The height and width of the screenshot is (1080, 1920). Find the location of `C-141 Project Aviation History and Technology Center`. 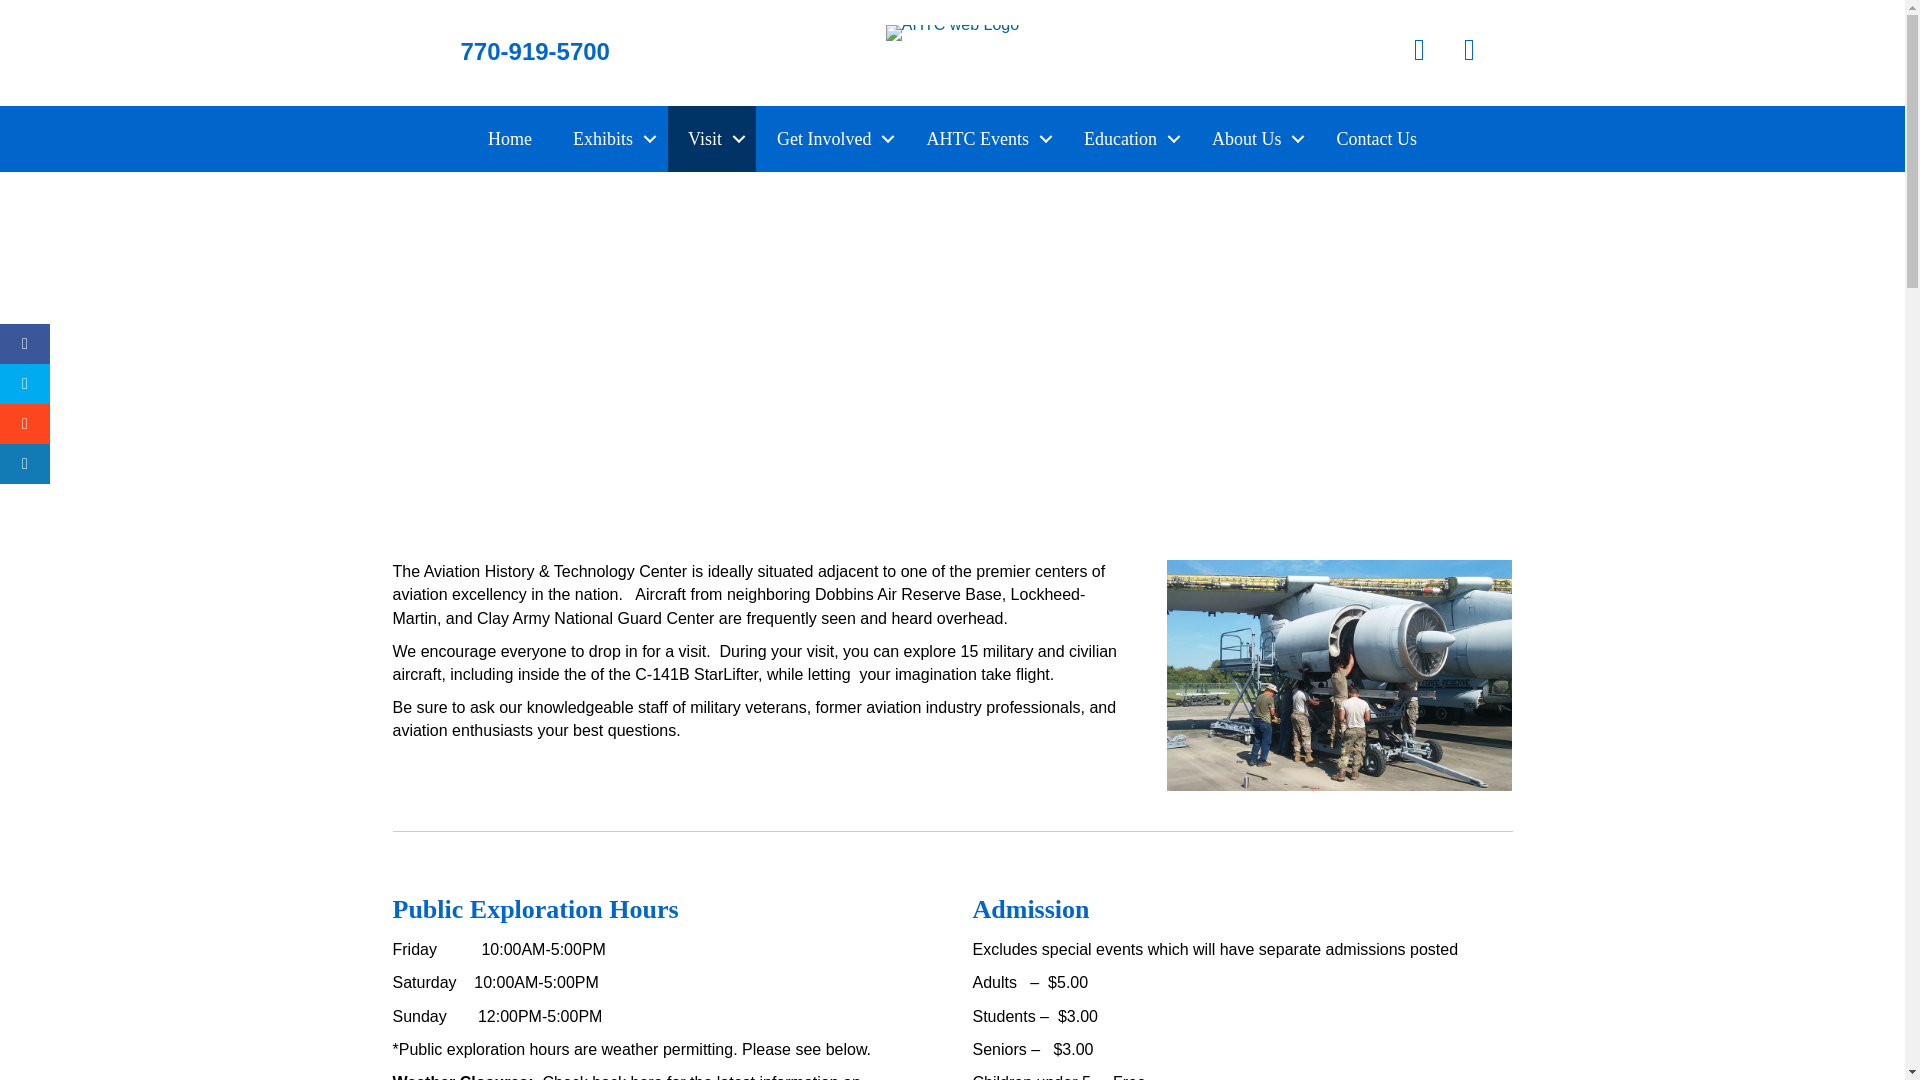

C-141 Project Aviation History and Technology Center is located at coordinates (1340, 675).